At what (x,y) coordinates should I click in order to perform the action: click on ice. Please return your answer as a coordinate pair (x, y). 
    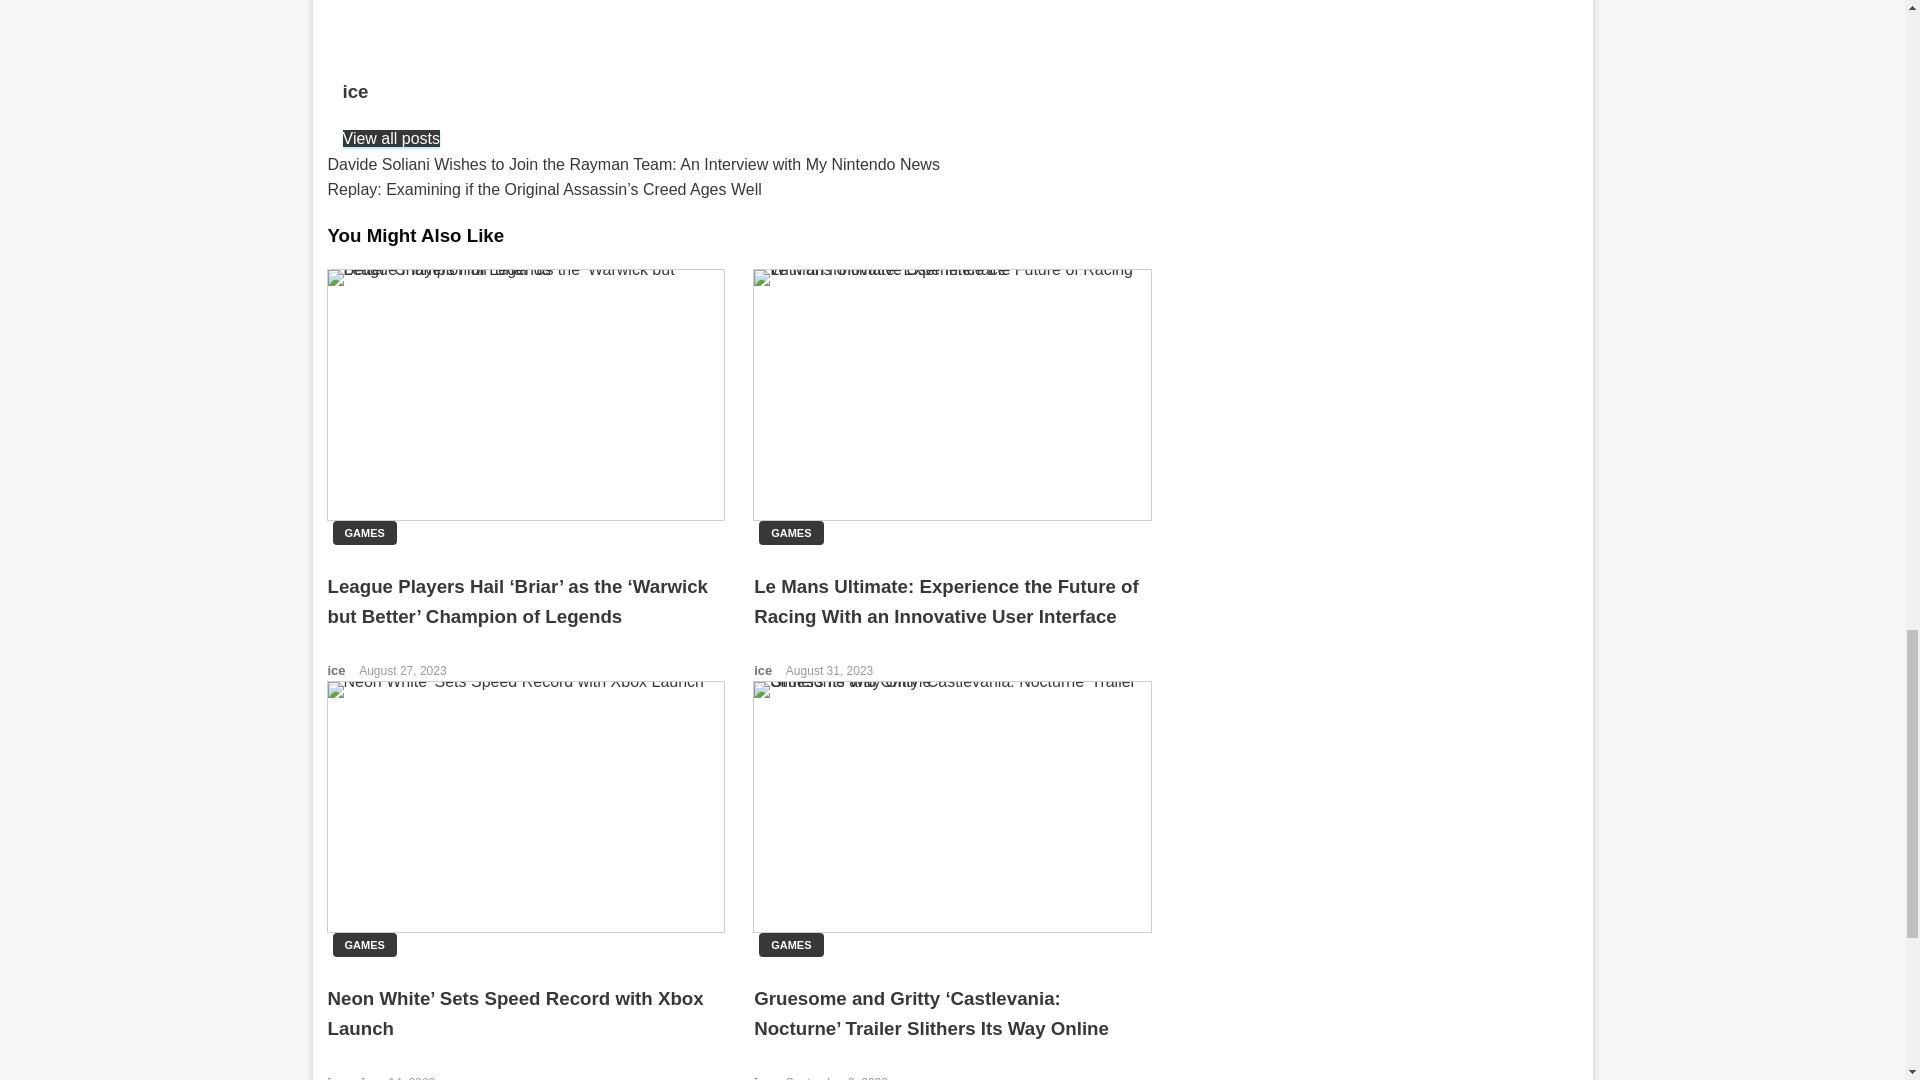
    Looking at the image, I should click on (764, 670).